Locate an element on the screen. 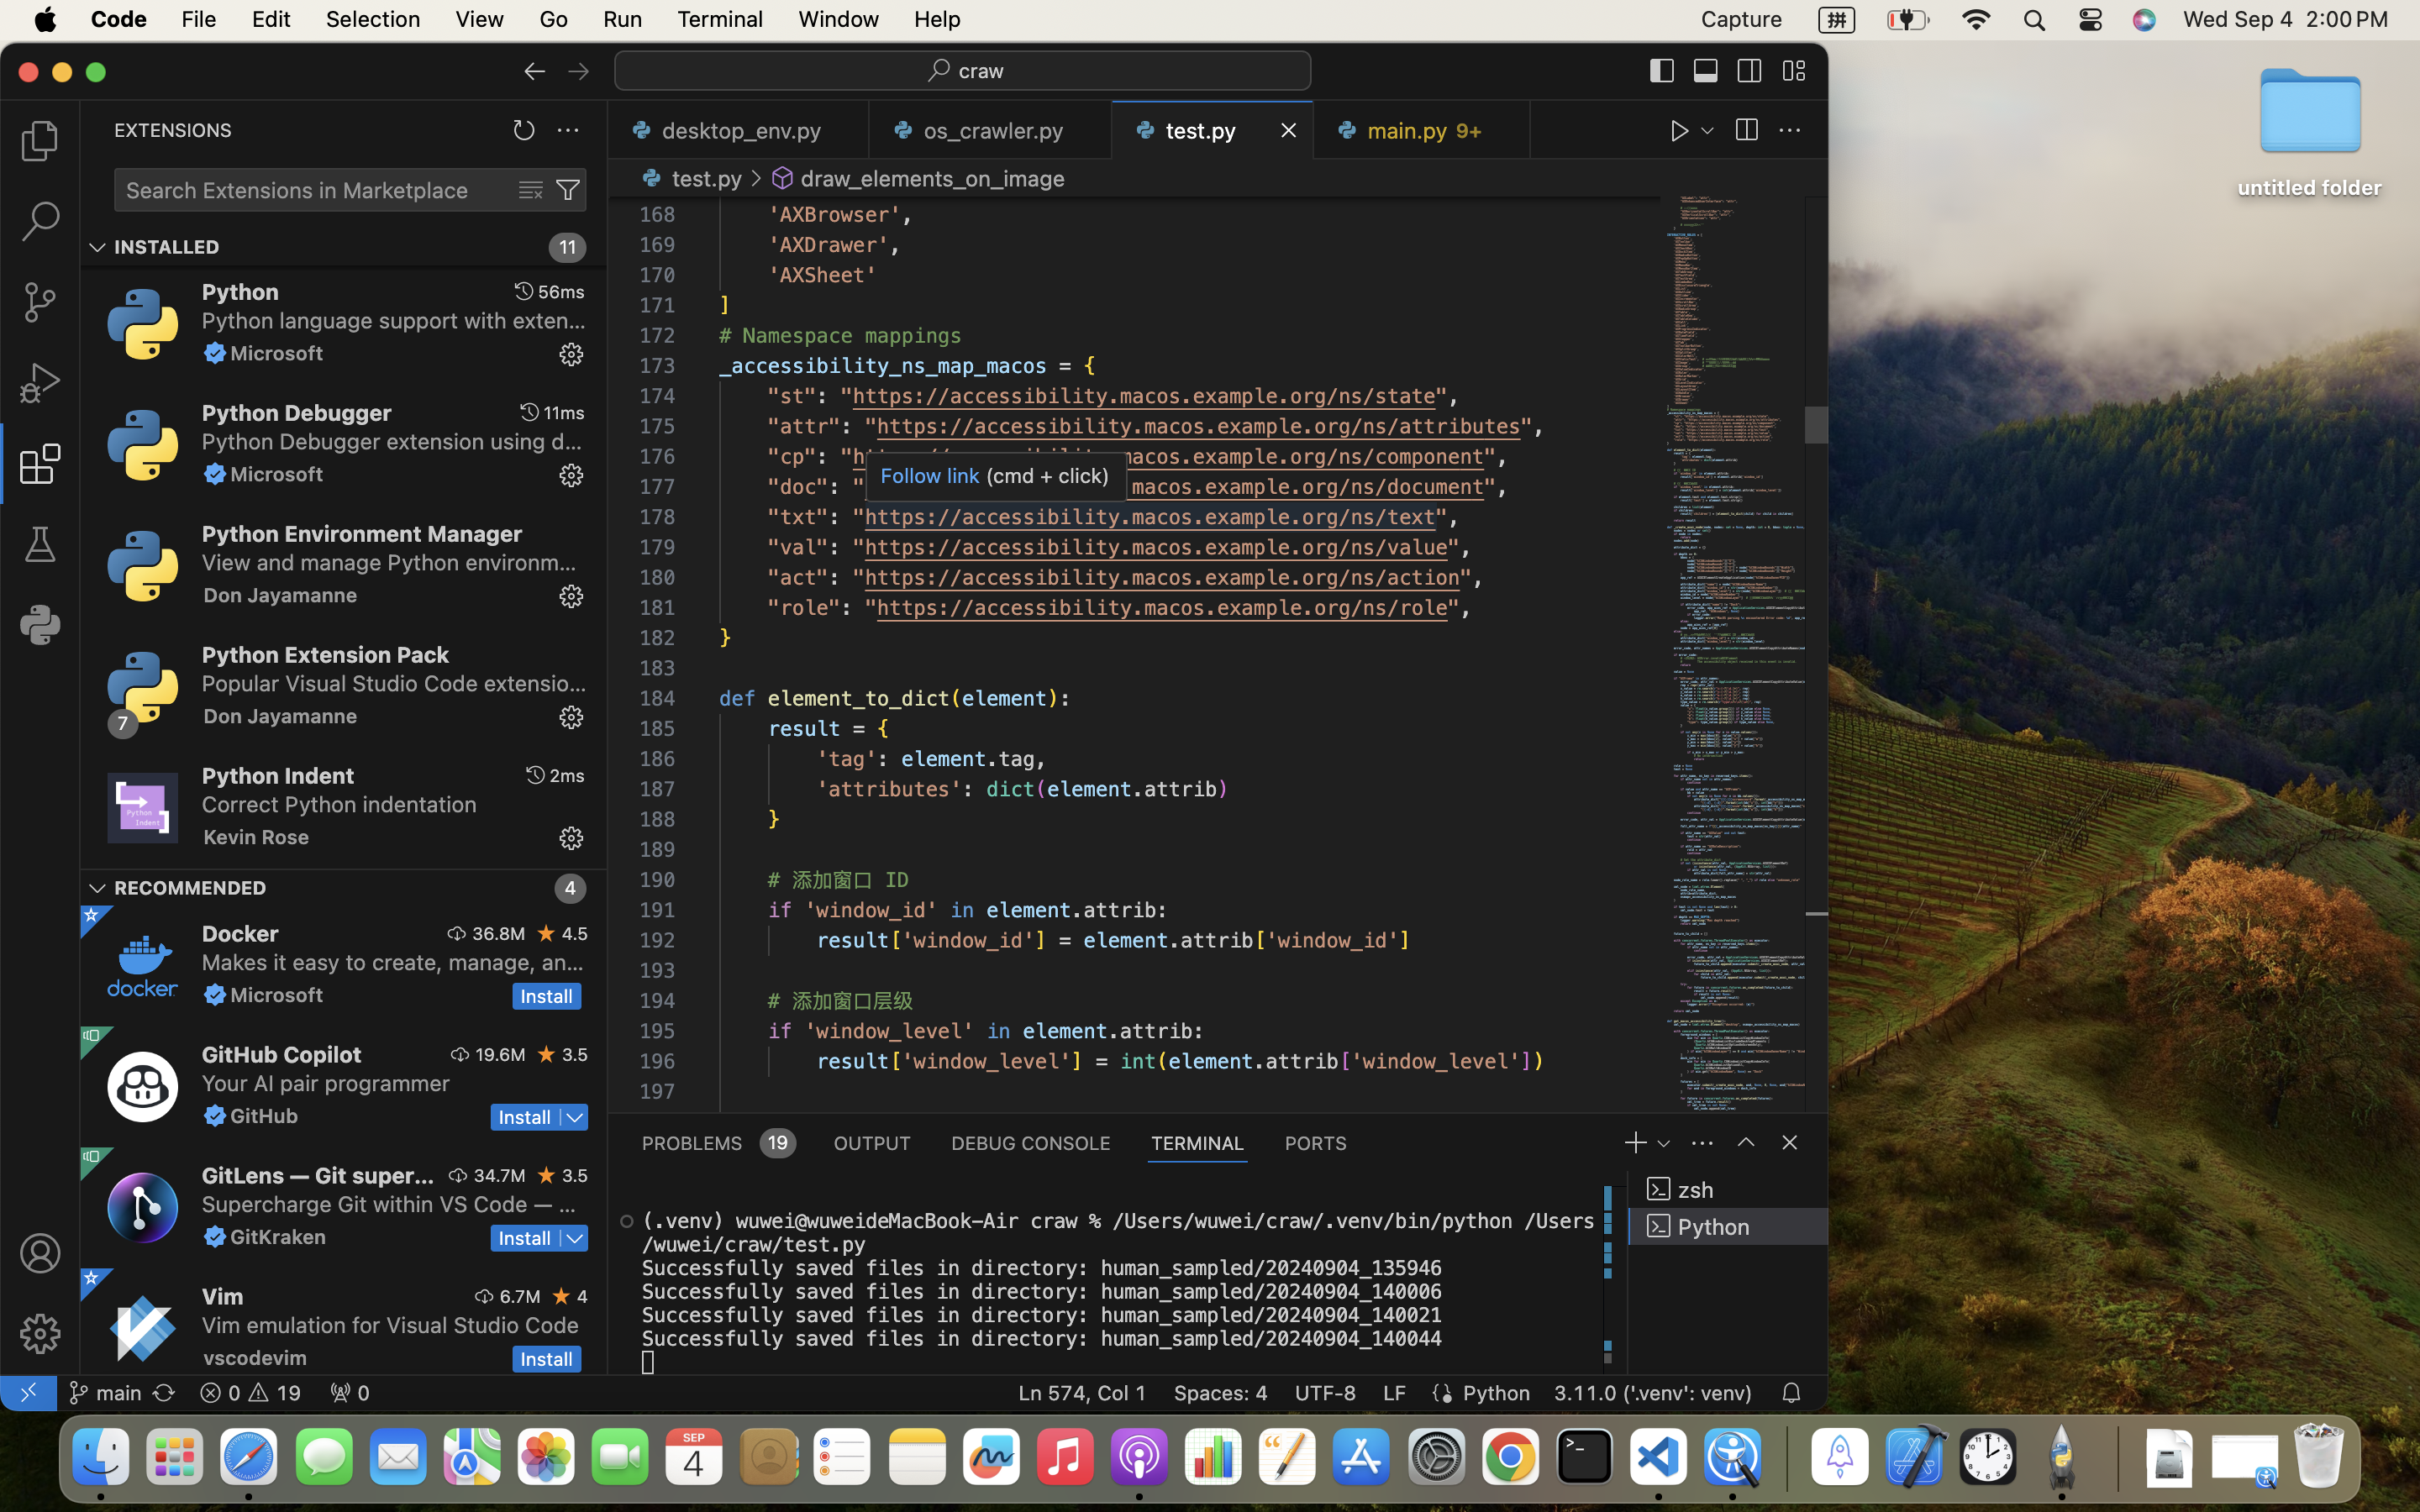 The height and width of the screenshot is (1512, 2420). Microsoft is located at coordinates (277, 353).